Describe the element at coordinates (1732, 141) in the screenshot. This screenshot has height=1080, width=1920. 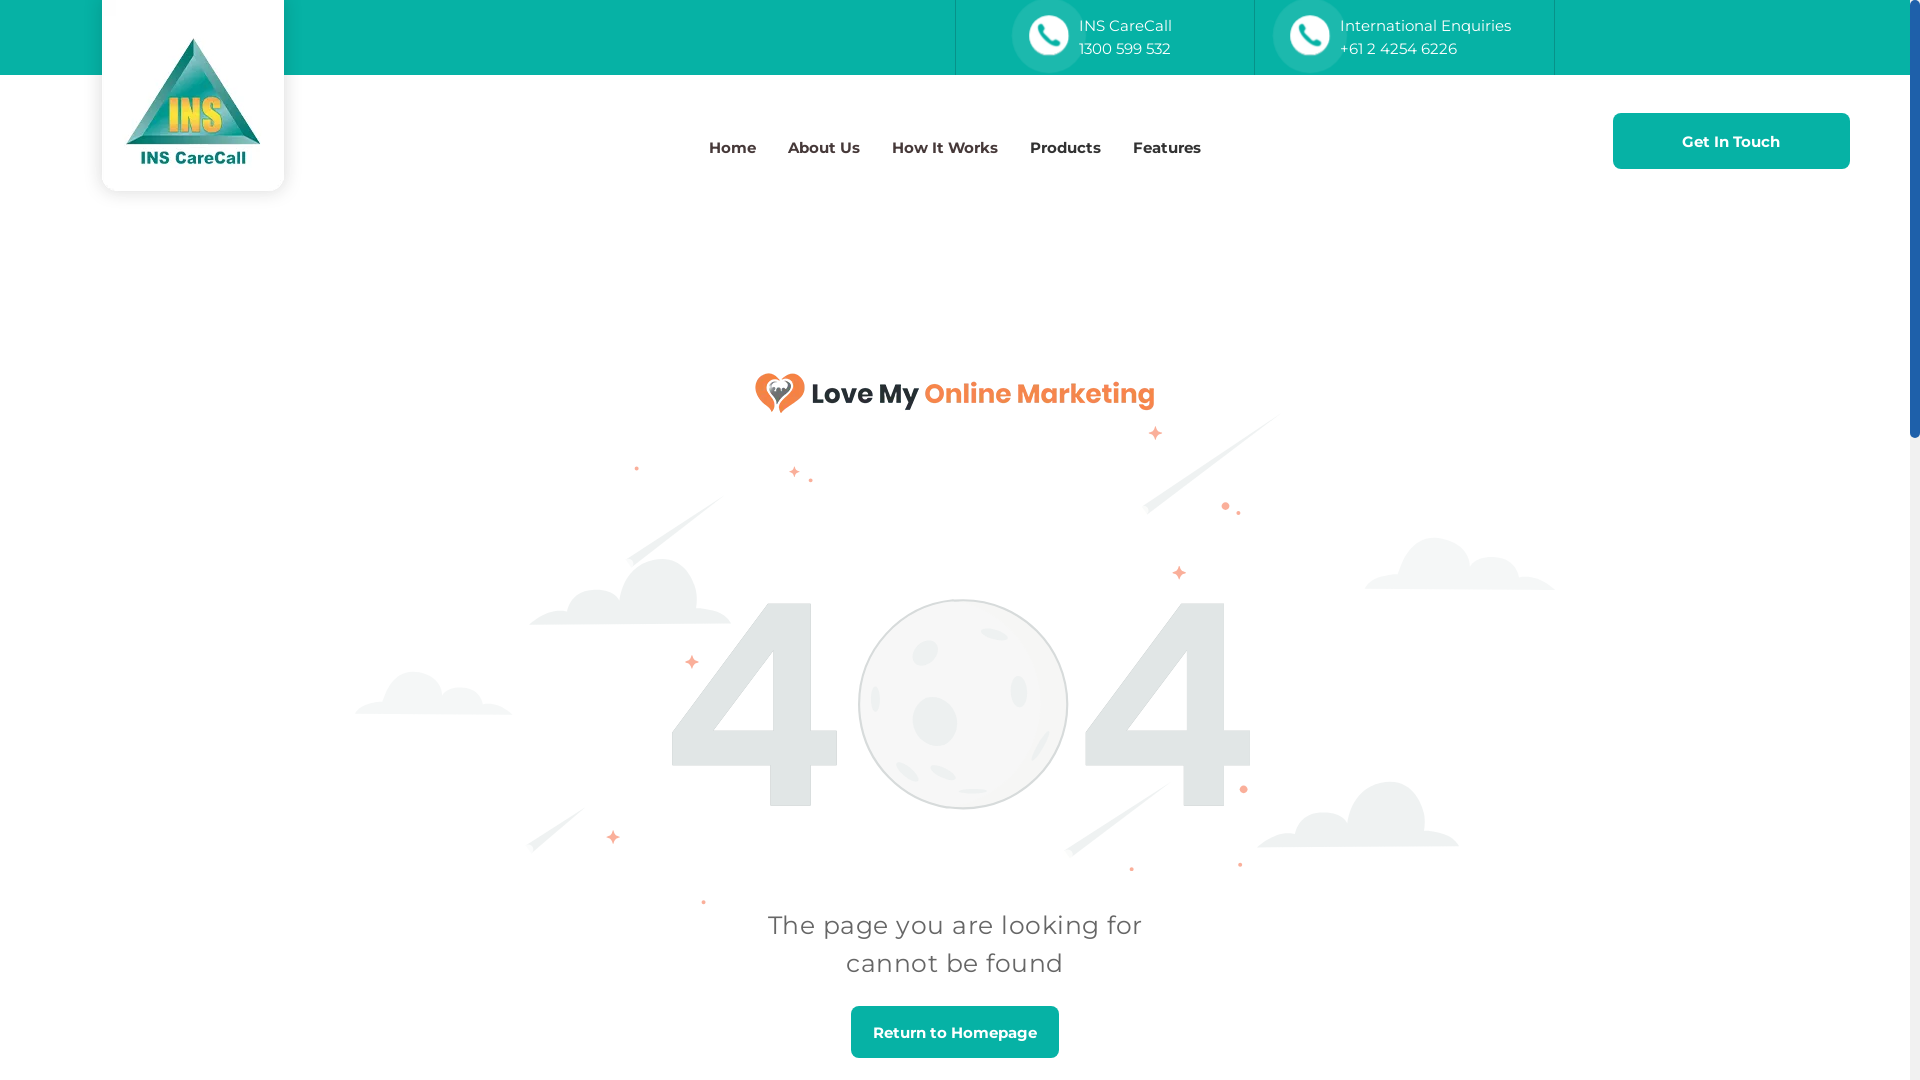
I see `Get In Touch` at that location.